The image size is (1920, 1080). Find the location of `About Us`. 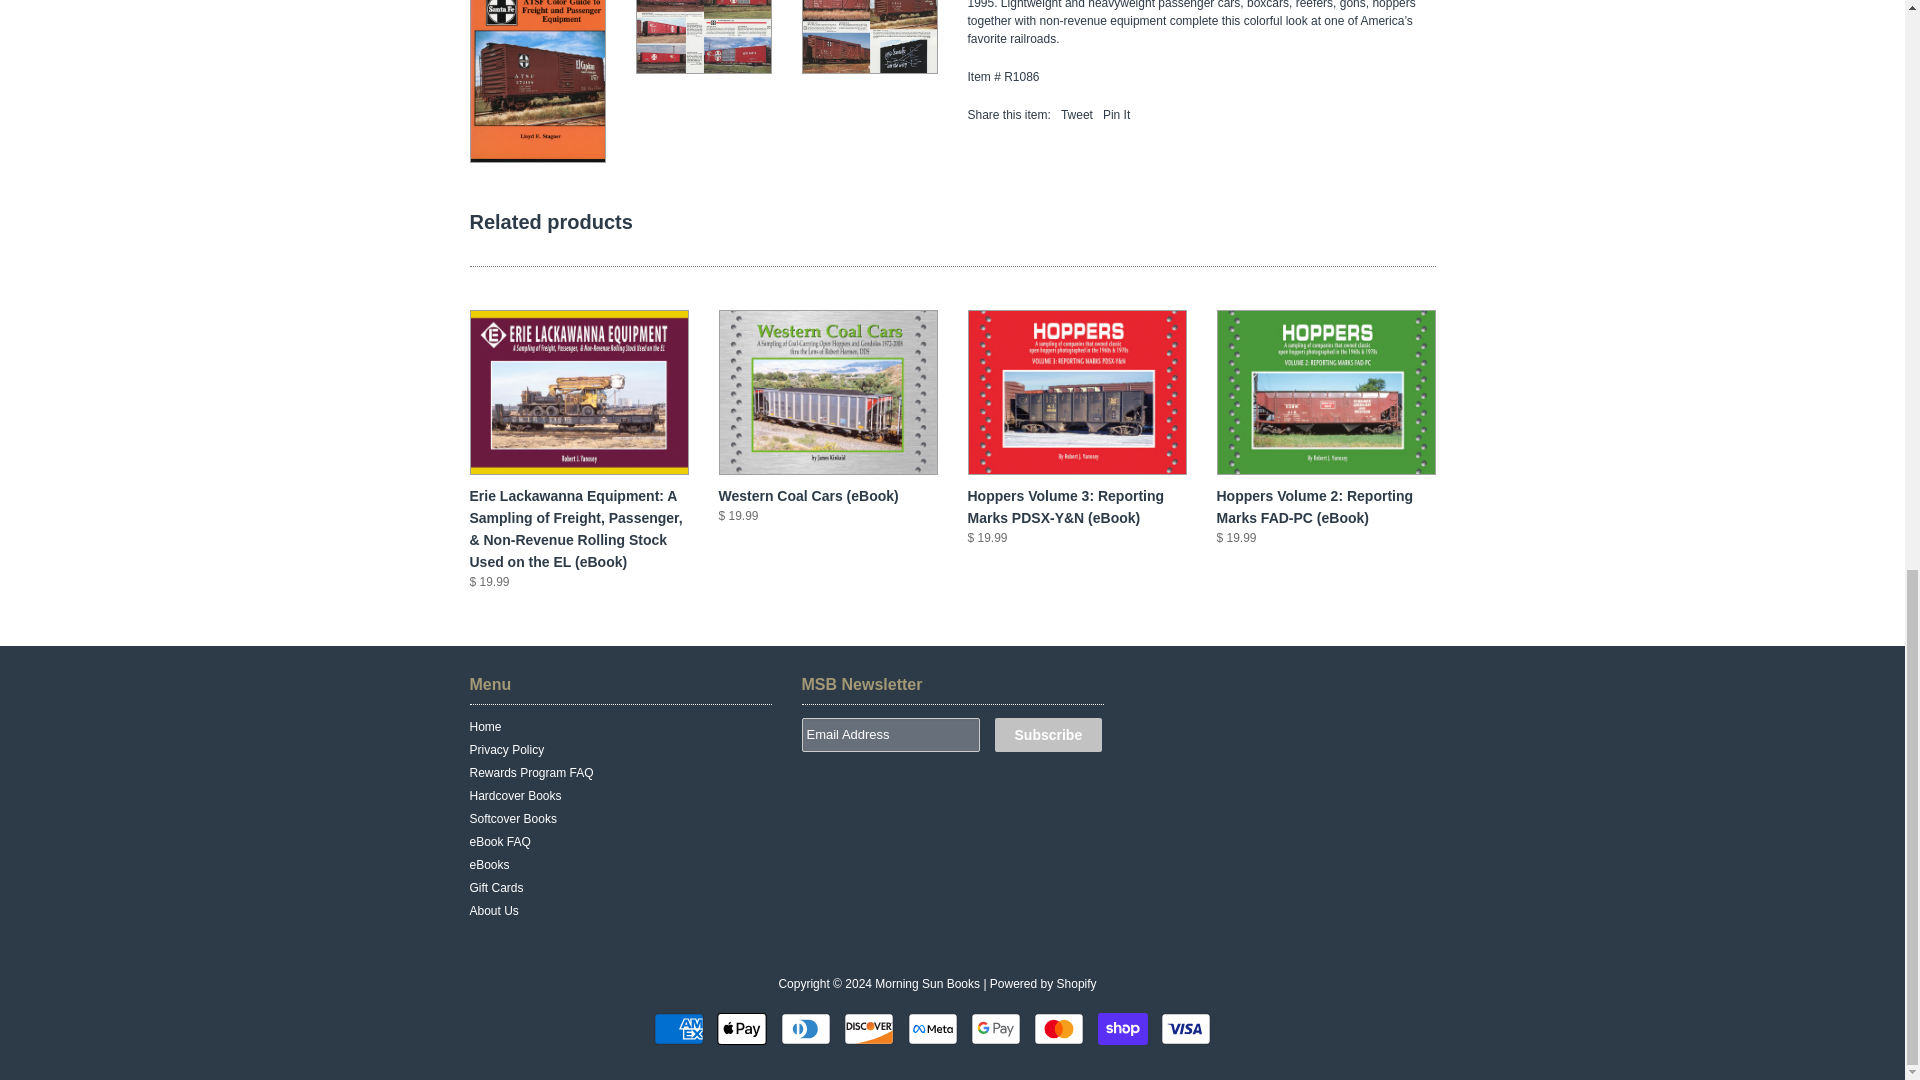

About Us is located at coordinates (494, 910).